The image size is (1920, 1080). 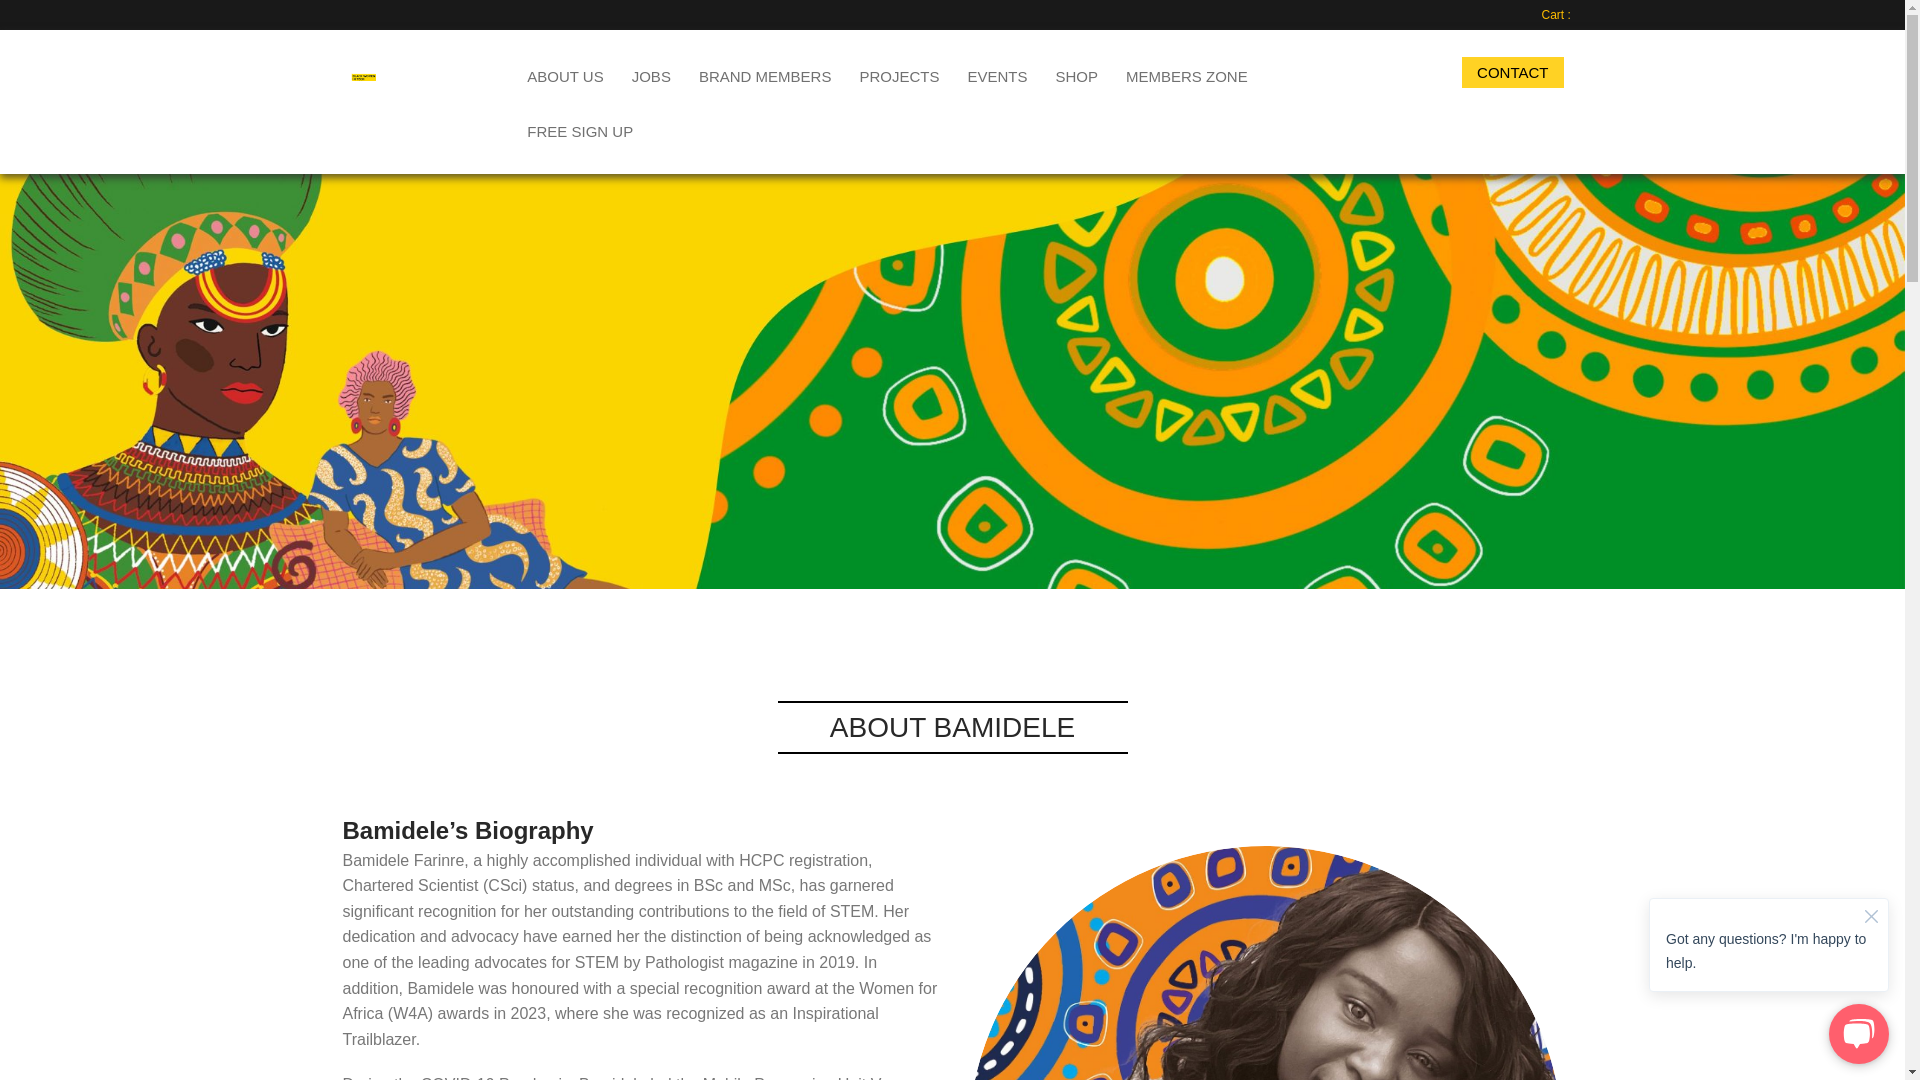 What do you see at coordinates (996, 74) in the screenshot?
I see `EVENTS` at bounding box center [996, 74].